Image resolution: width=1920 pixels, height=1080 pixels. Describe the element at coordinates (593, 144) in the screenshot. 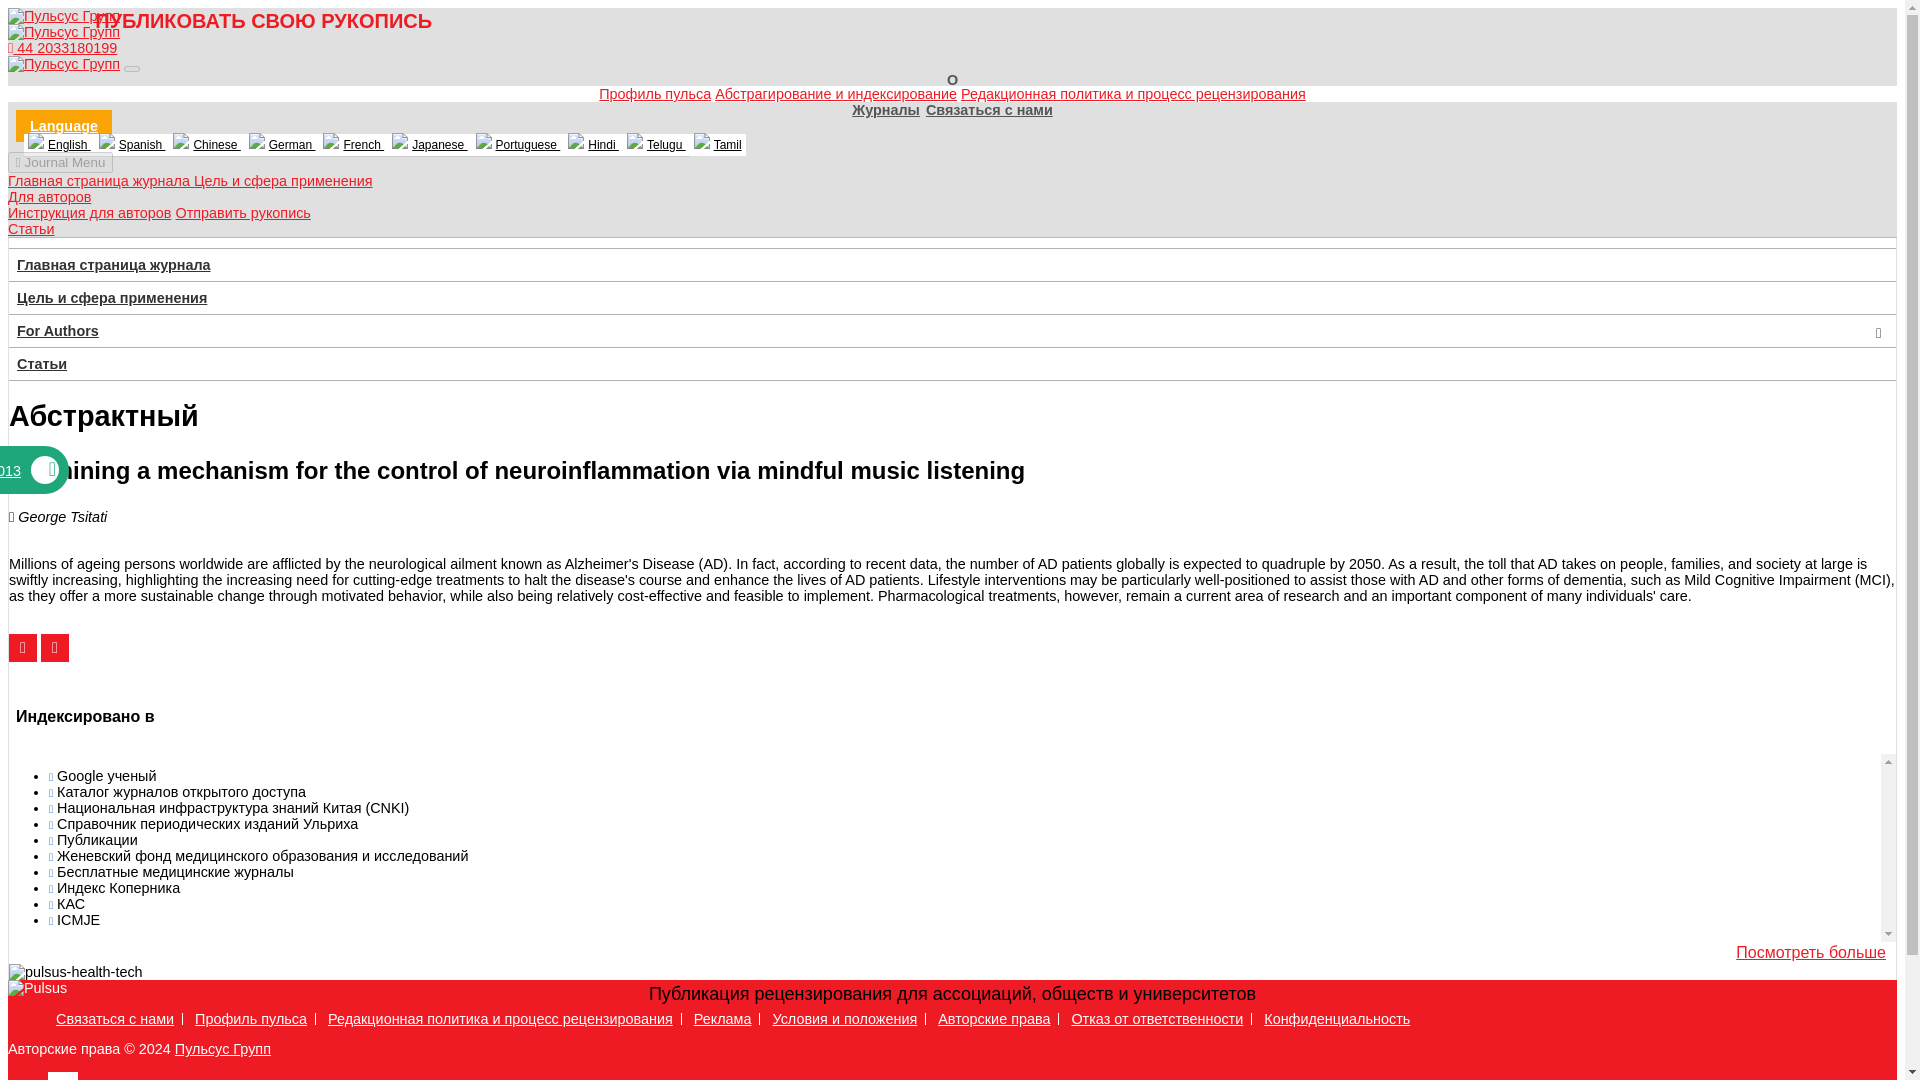

I see `Hindi` at that location.